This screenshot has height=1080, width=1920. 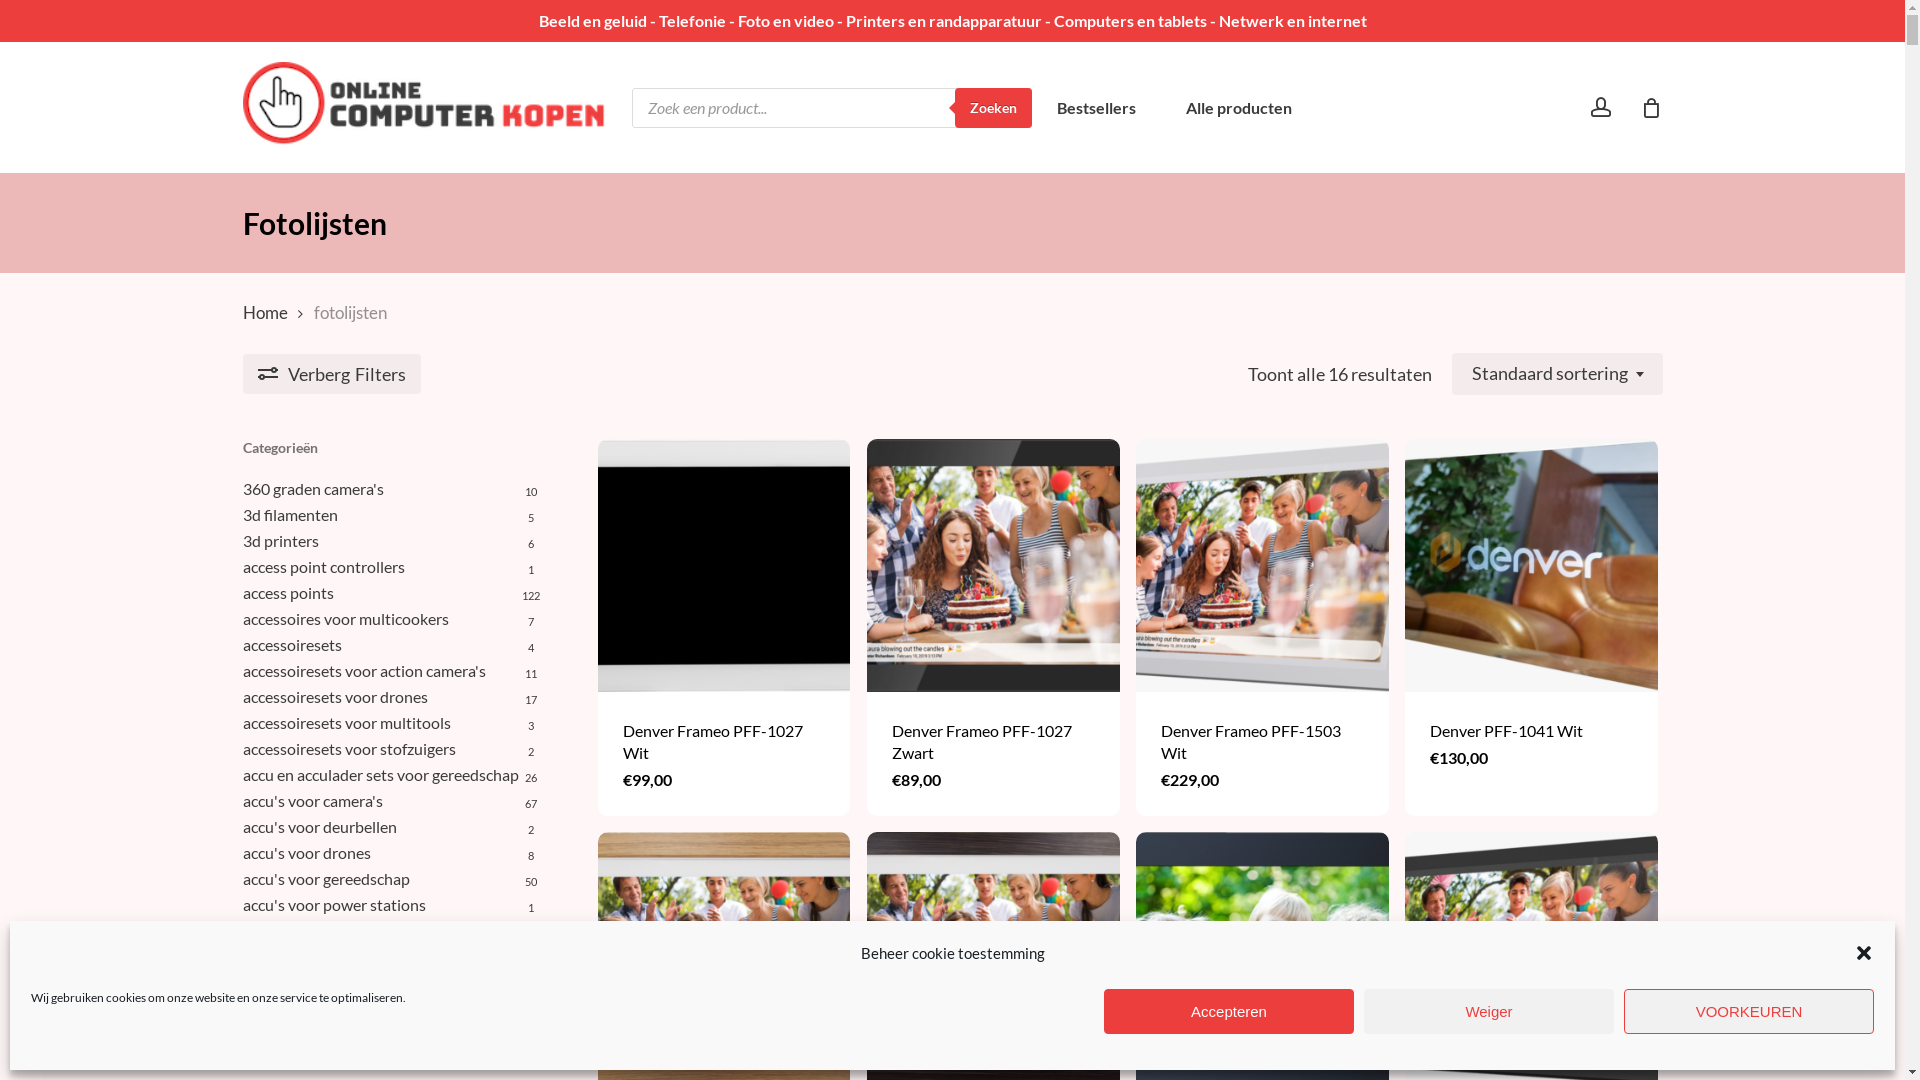 What do you see at coordinates (786, 20) in the screenshot?
I see `Foto en video` at bounding box center [786, 20].